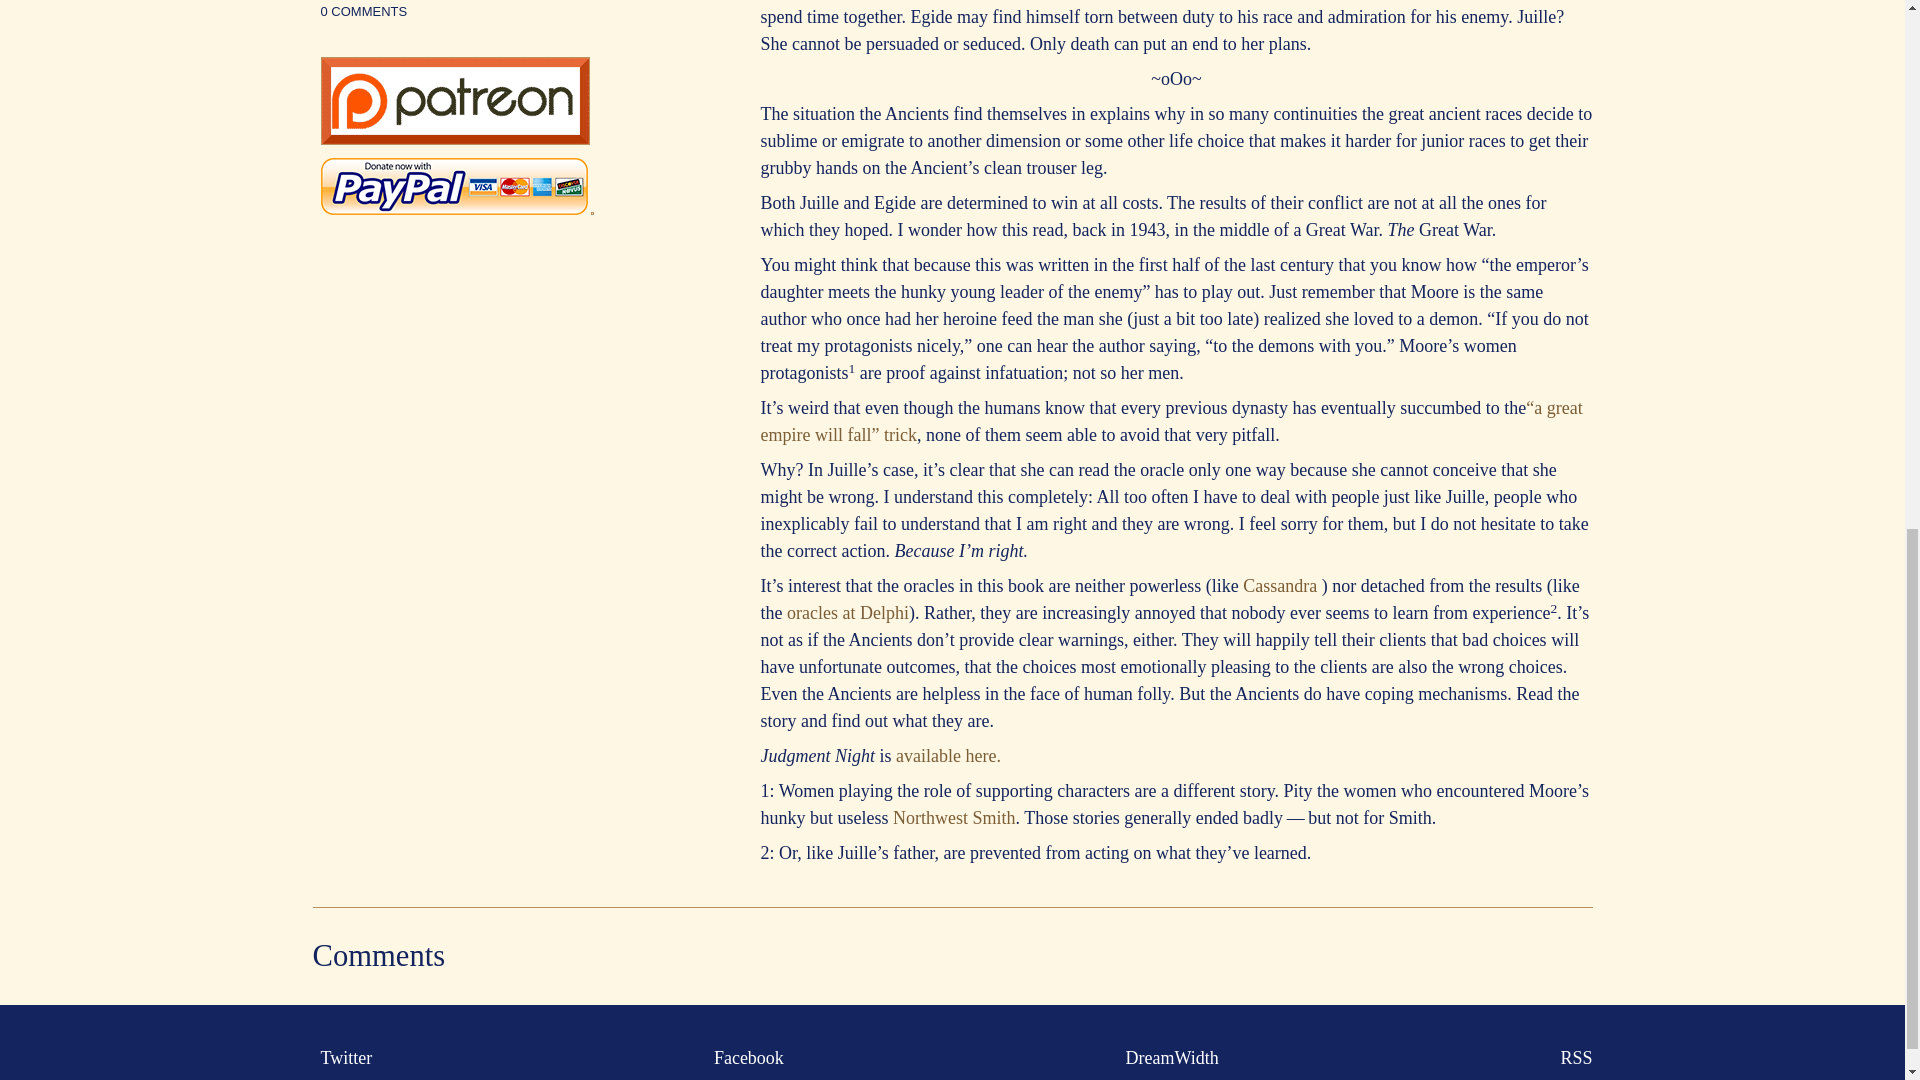 This screenshot has width=1920, height=1080. What do you see at coordinates (342, 1058) in the screenshot?
I see `Twitter` at bounding box center [342, 1058].